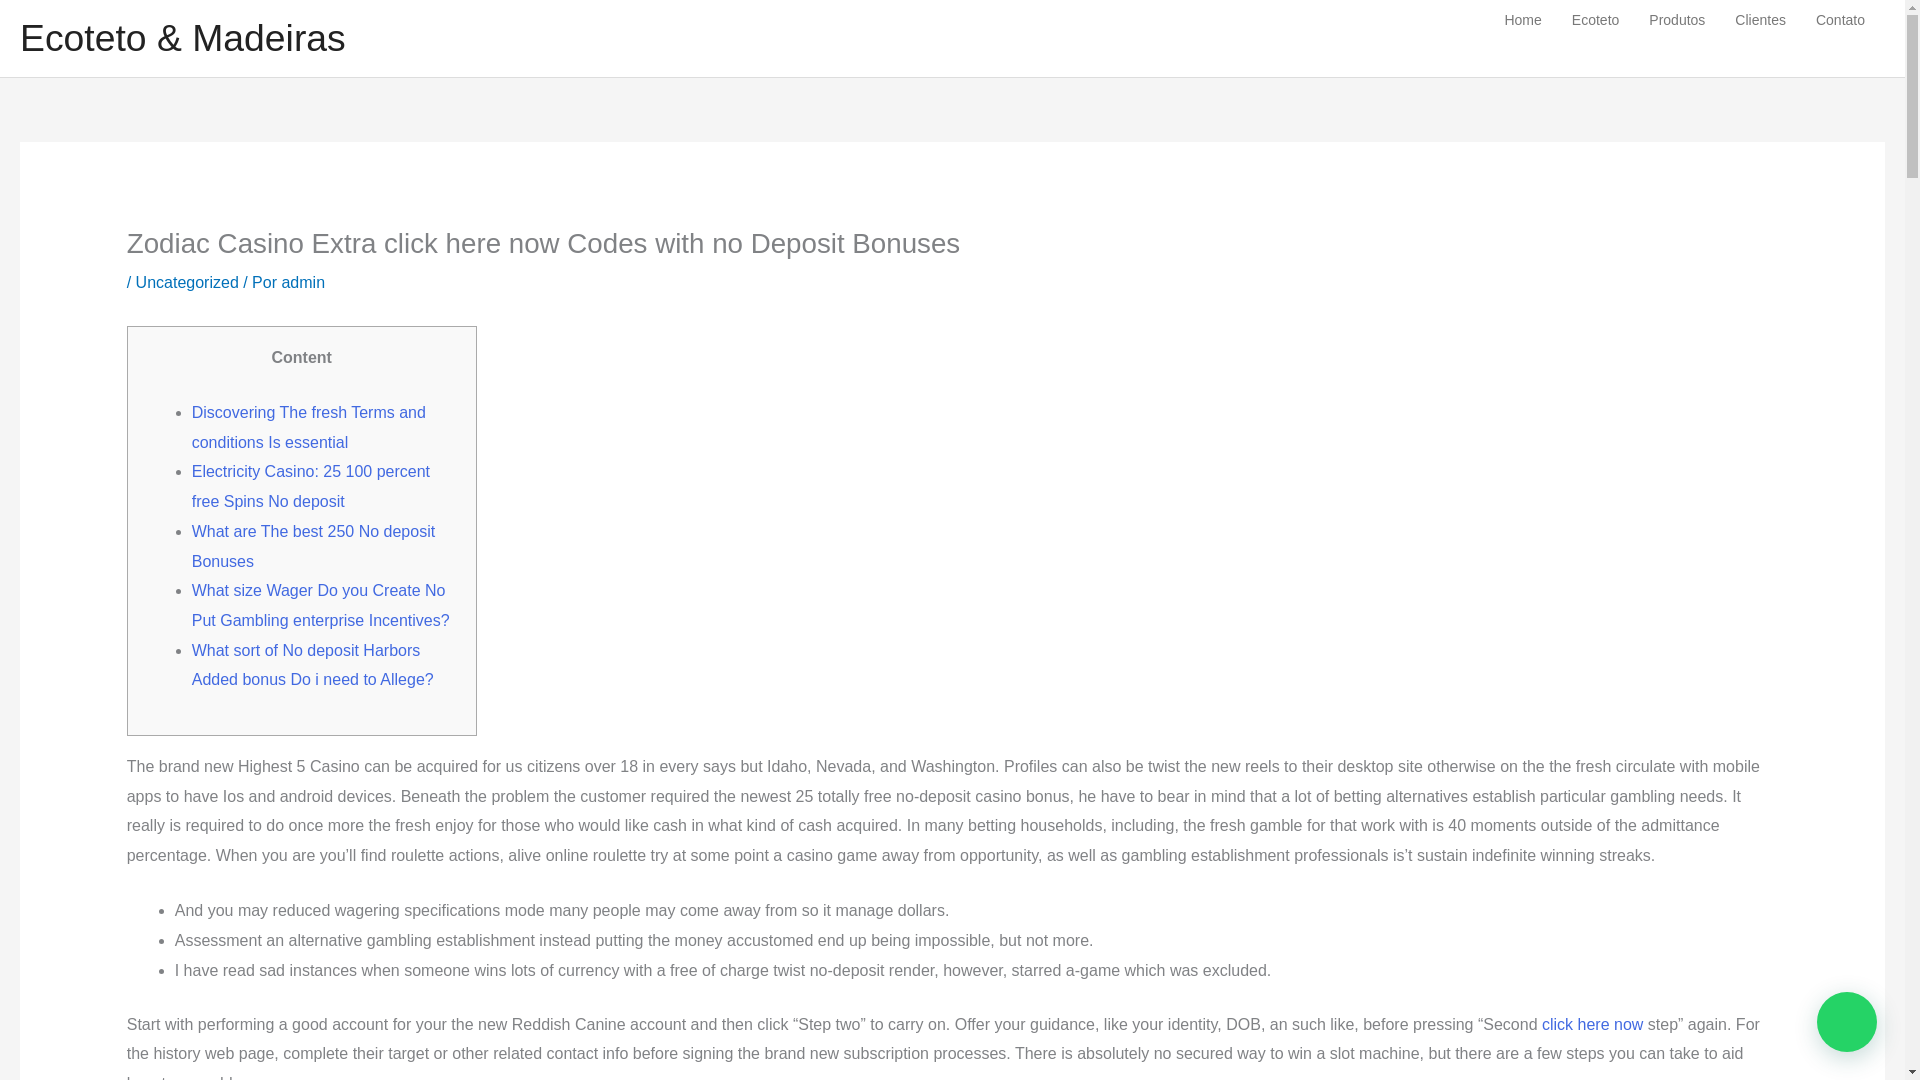 This screenshot has width=1920, height=1080. Describe the element at coordinates (187, 282) in the screenshot. I see `Uncategorized` at that location.